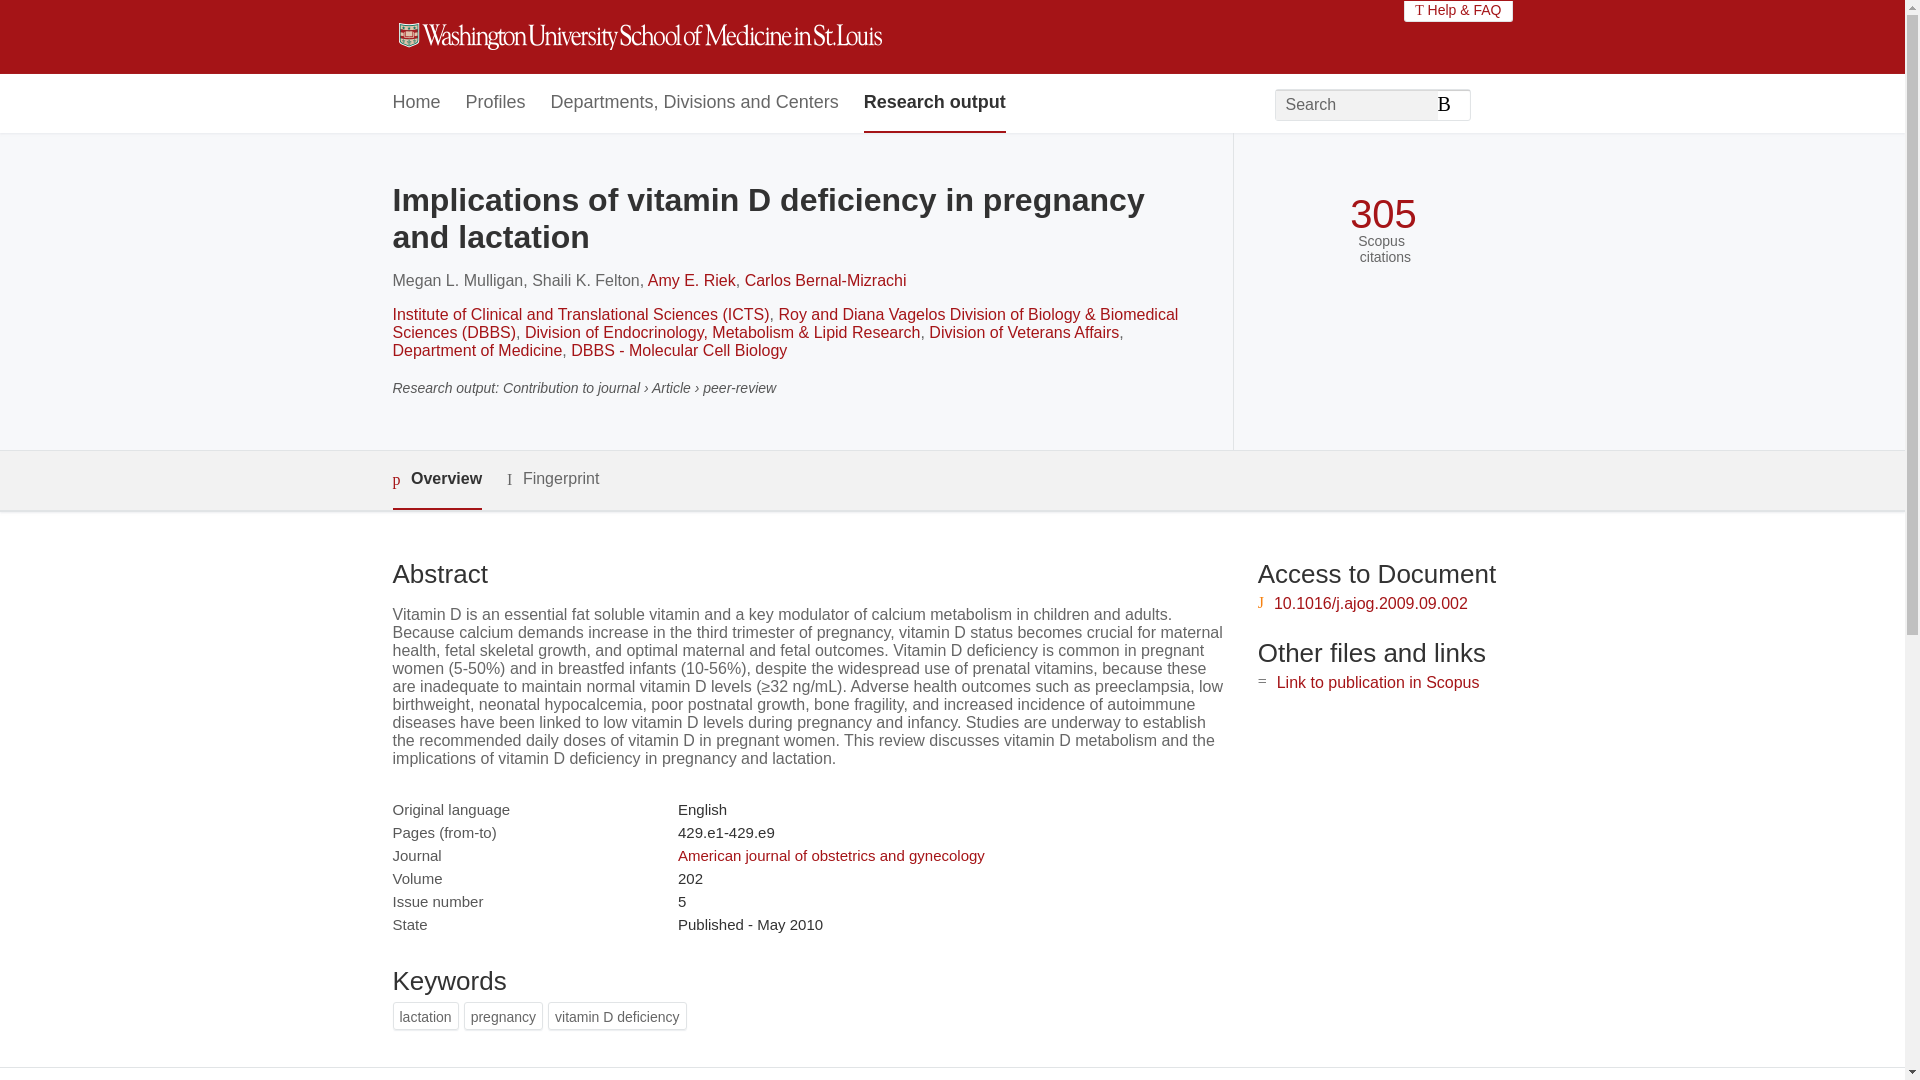 Image resolution: width=1920 pixels, height=1080 pixels. Describe the element at coordinates (935, 103) in the screenshot. I see `Research output` at that location.